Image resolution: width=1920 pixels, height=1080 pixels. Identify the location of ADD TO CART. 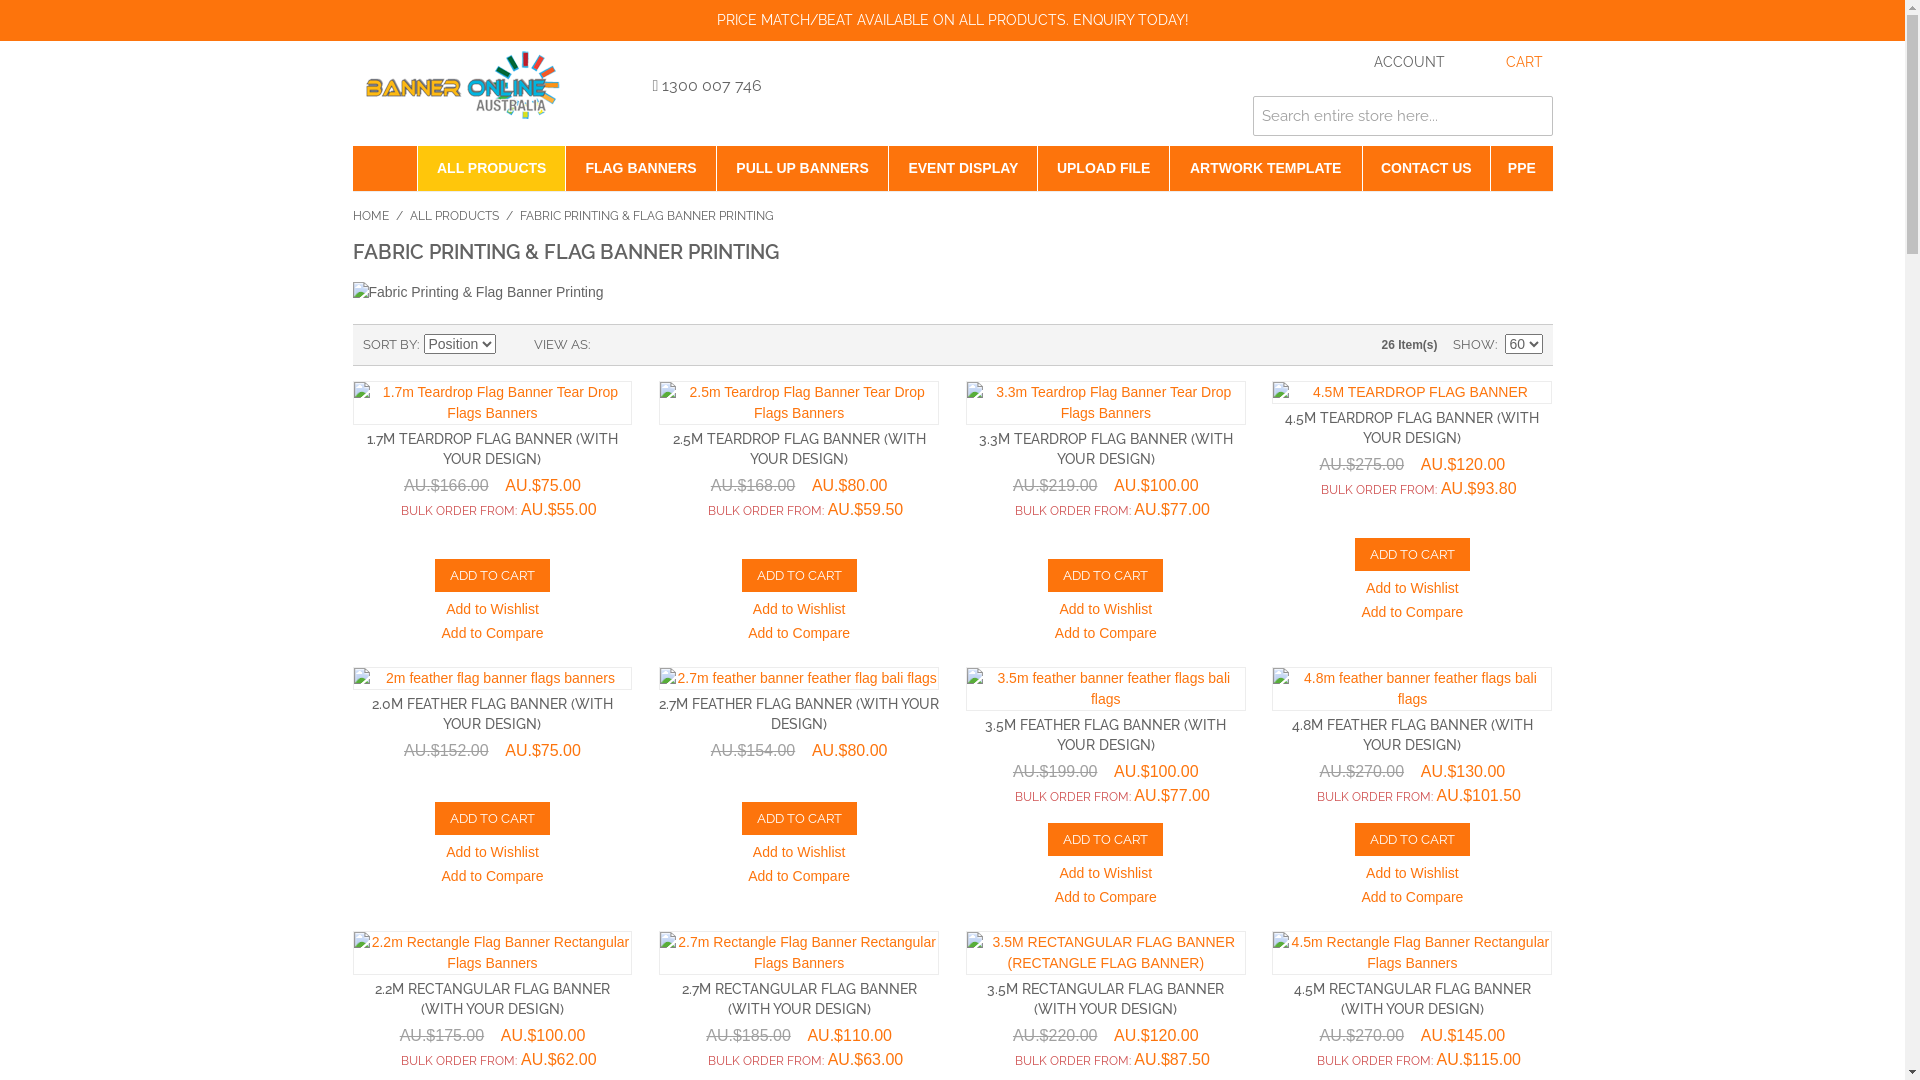
(1106, 576).